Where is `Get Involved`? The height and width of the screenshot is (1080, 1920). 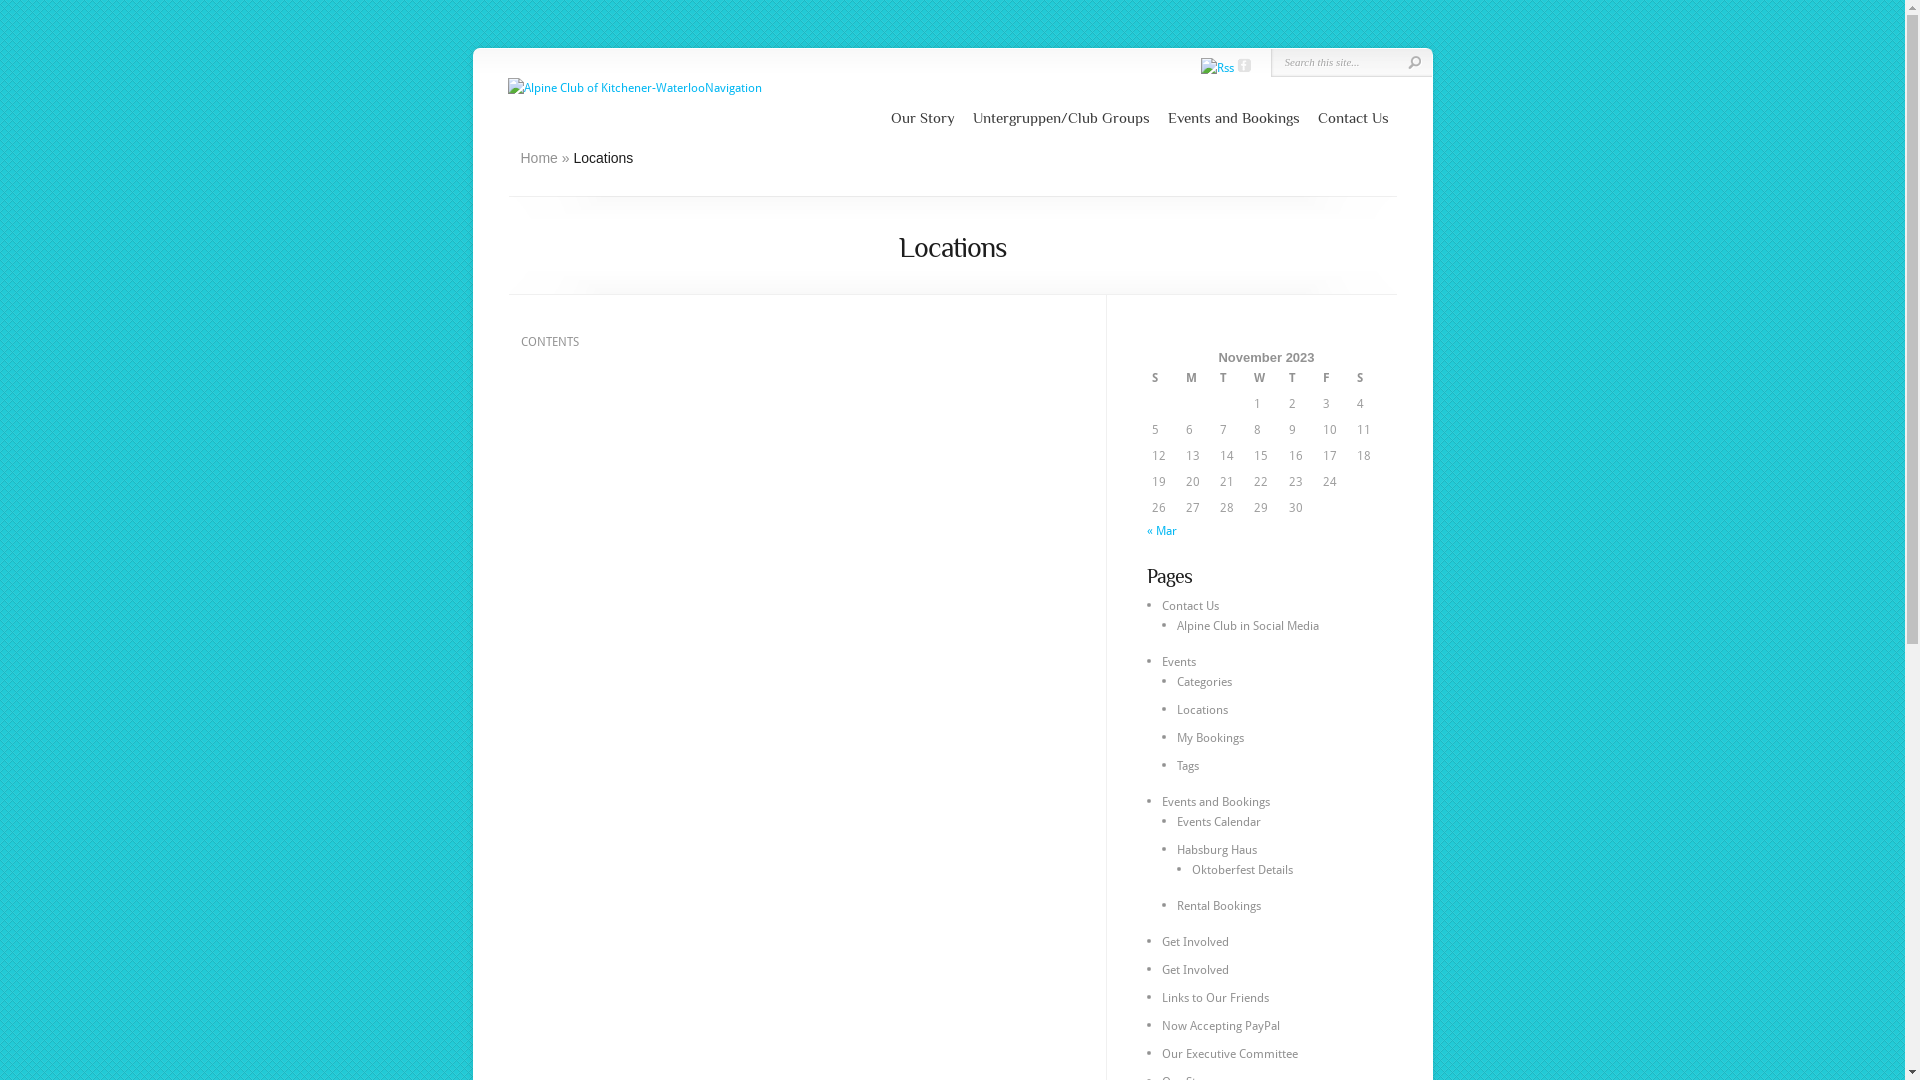
Get Involved is located at coordinates (1196, 942).